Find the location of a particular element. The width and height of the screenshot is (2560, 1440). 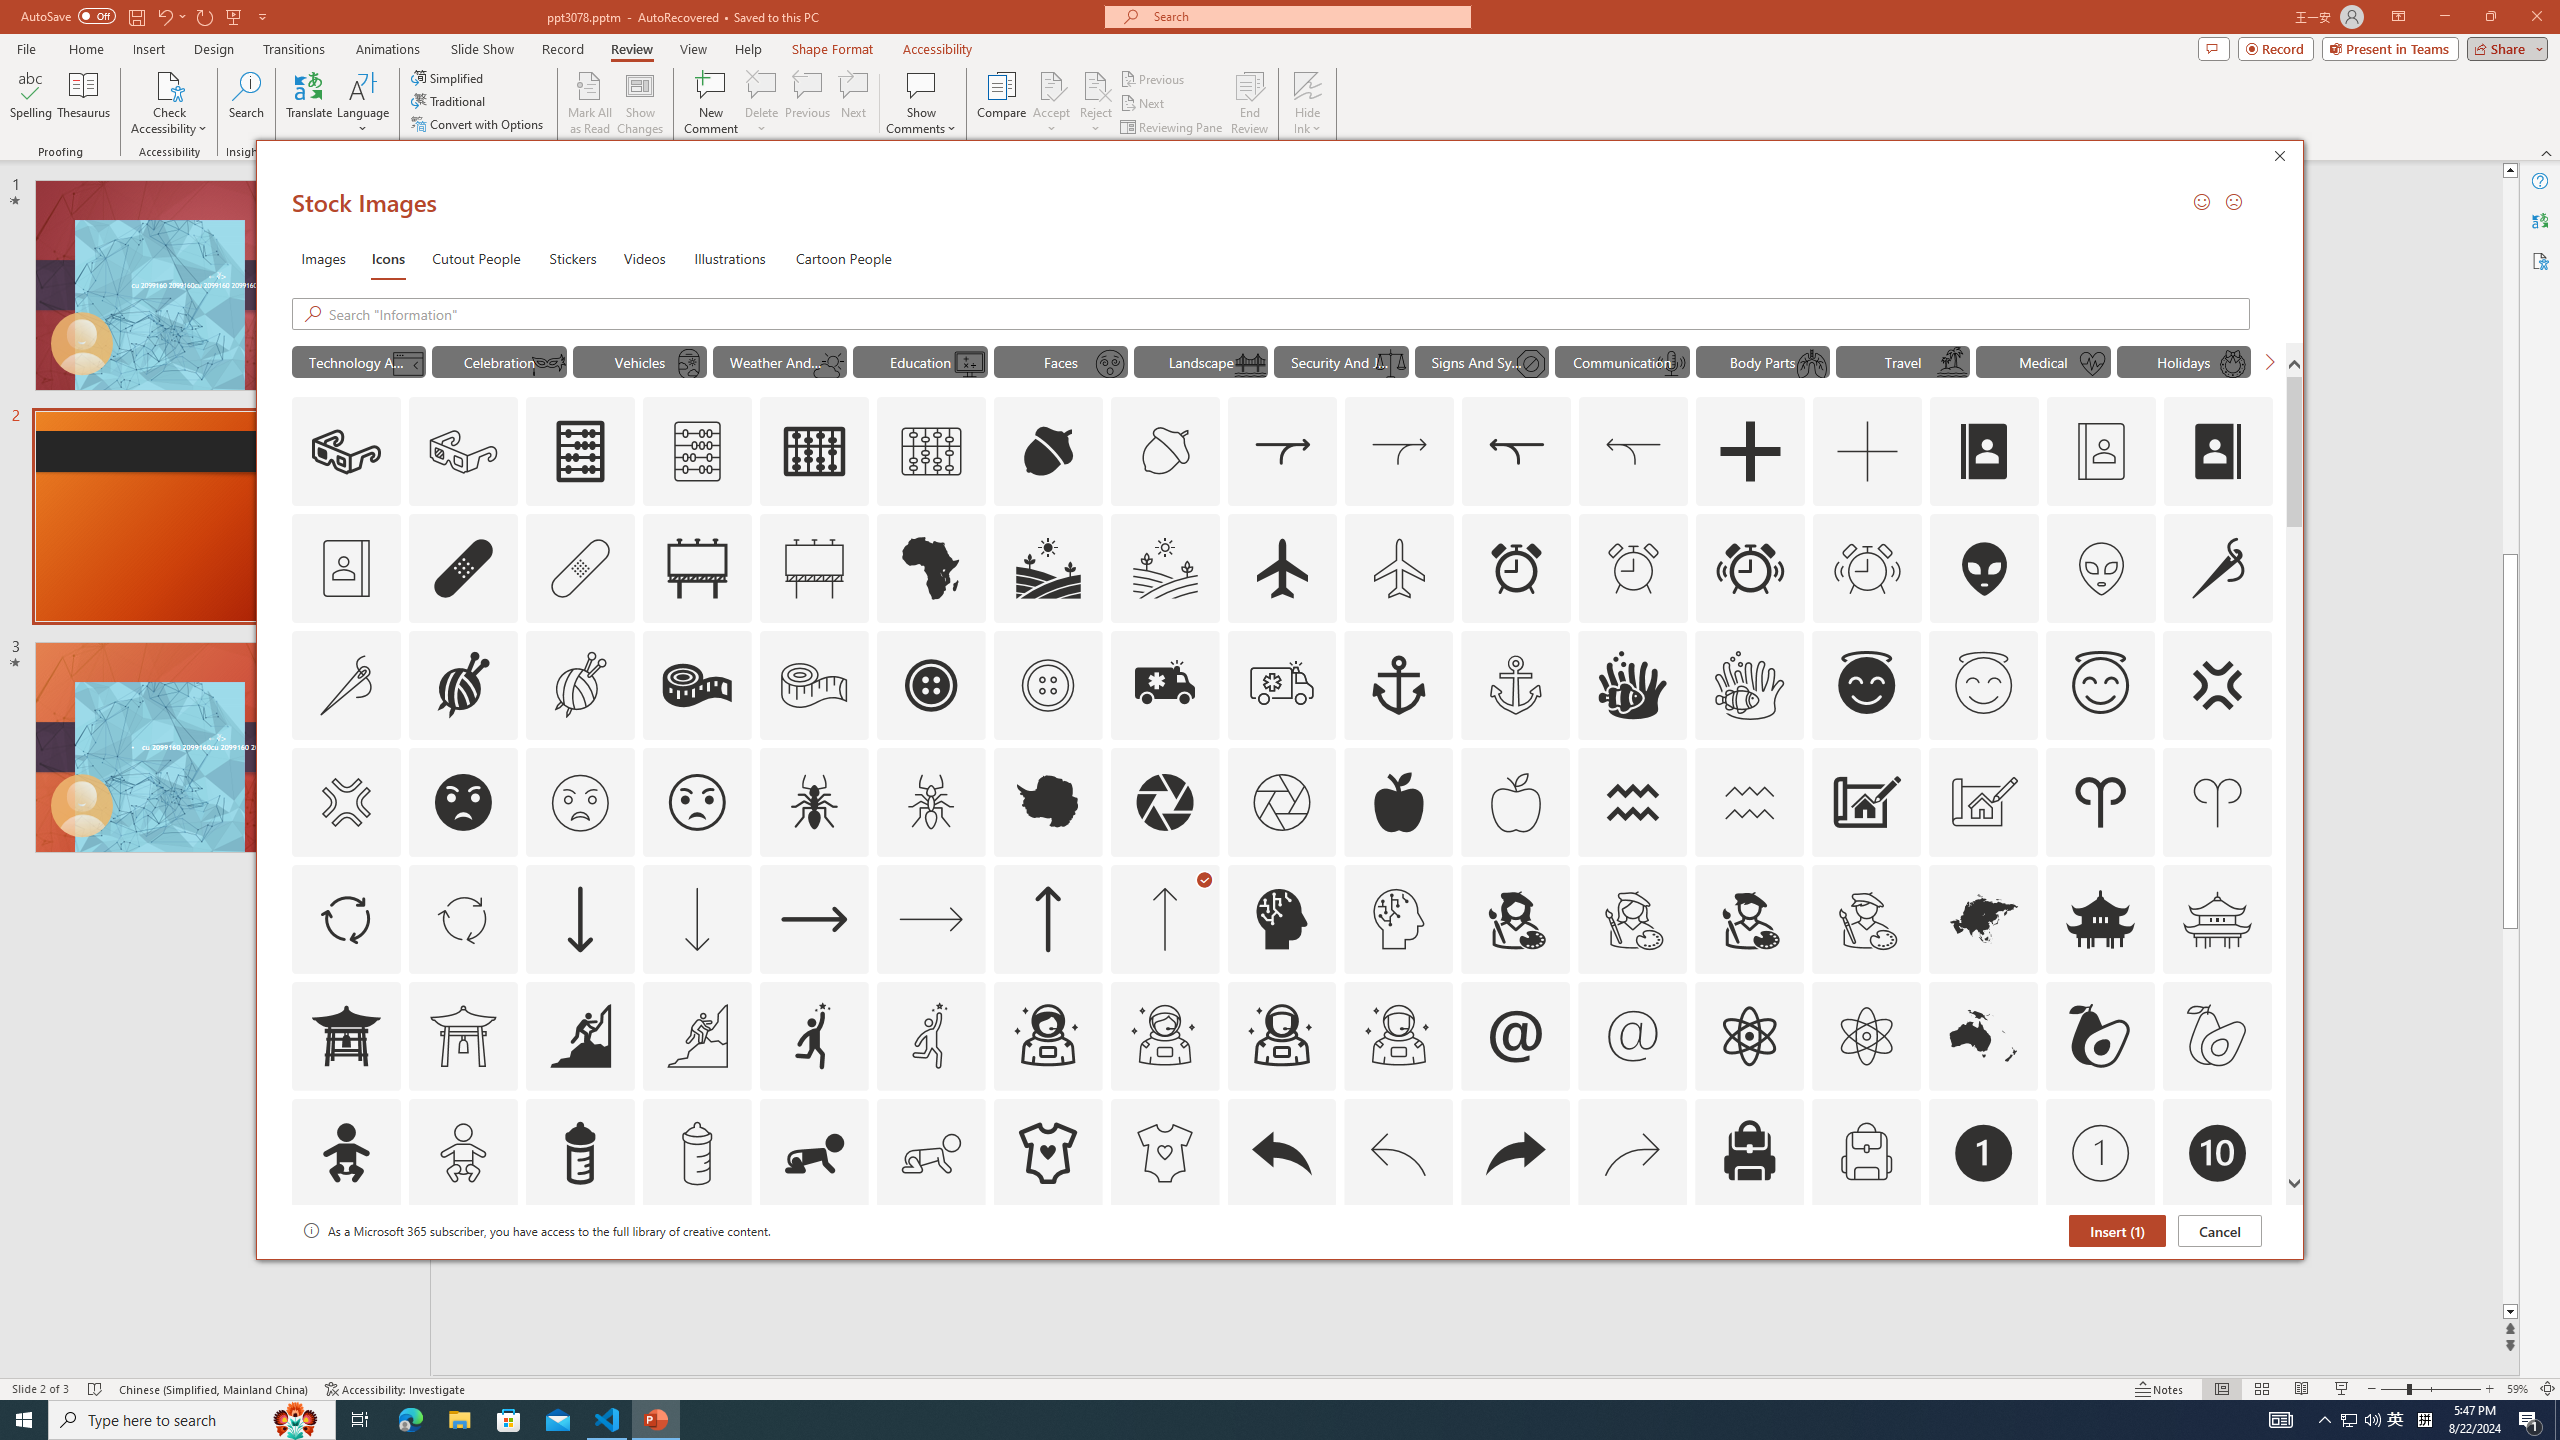

AutomationID: Icons_Back_LTR_M is located at coordinates (1398, 1153).